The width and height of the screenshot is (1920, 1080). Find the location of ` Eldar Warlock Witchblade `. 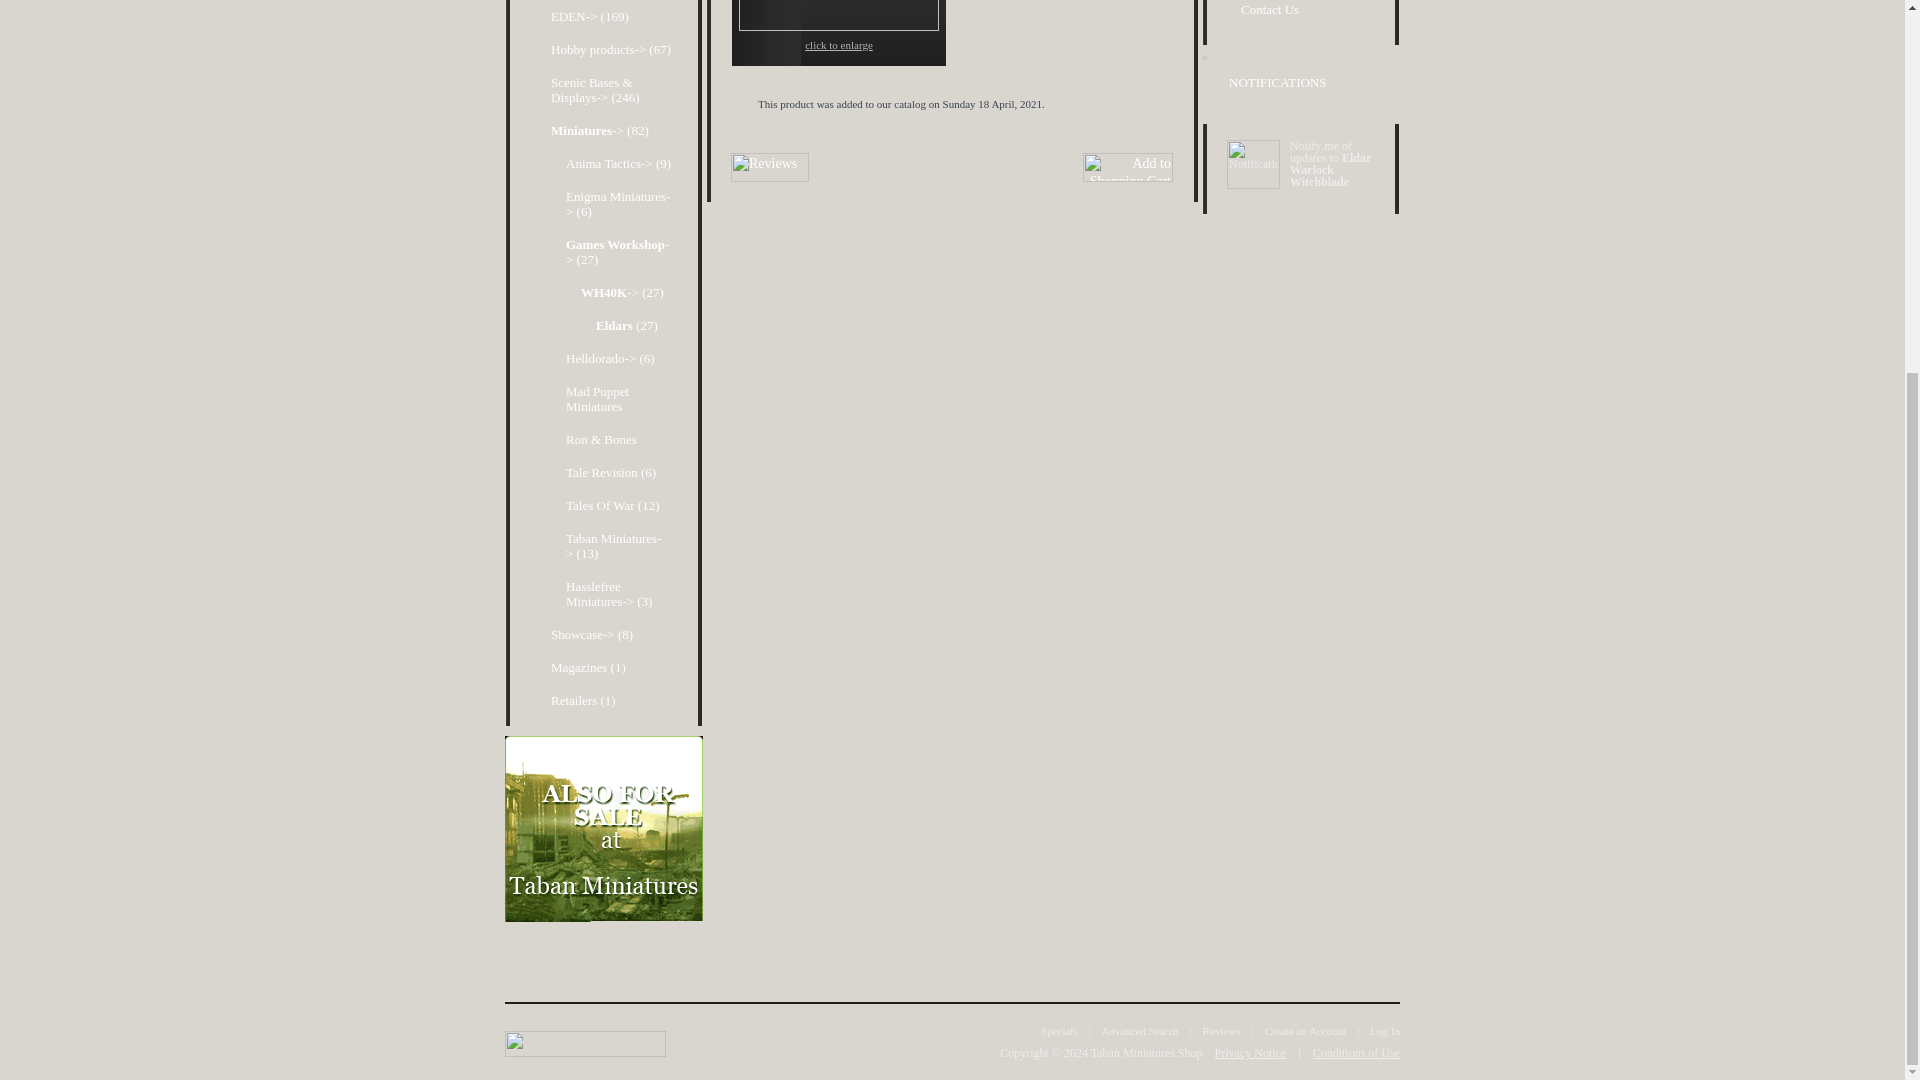

 Eldar Warlock Witchblade  is located at coordinates (838, 16).